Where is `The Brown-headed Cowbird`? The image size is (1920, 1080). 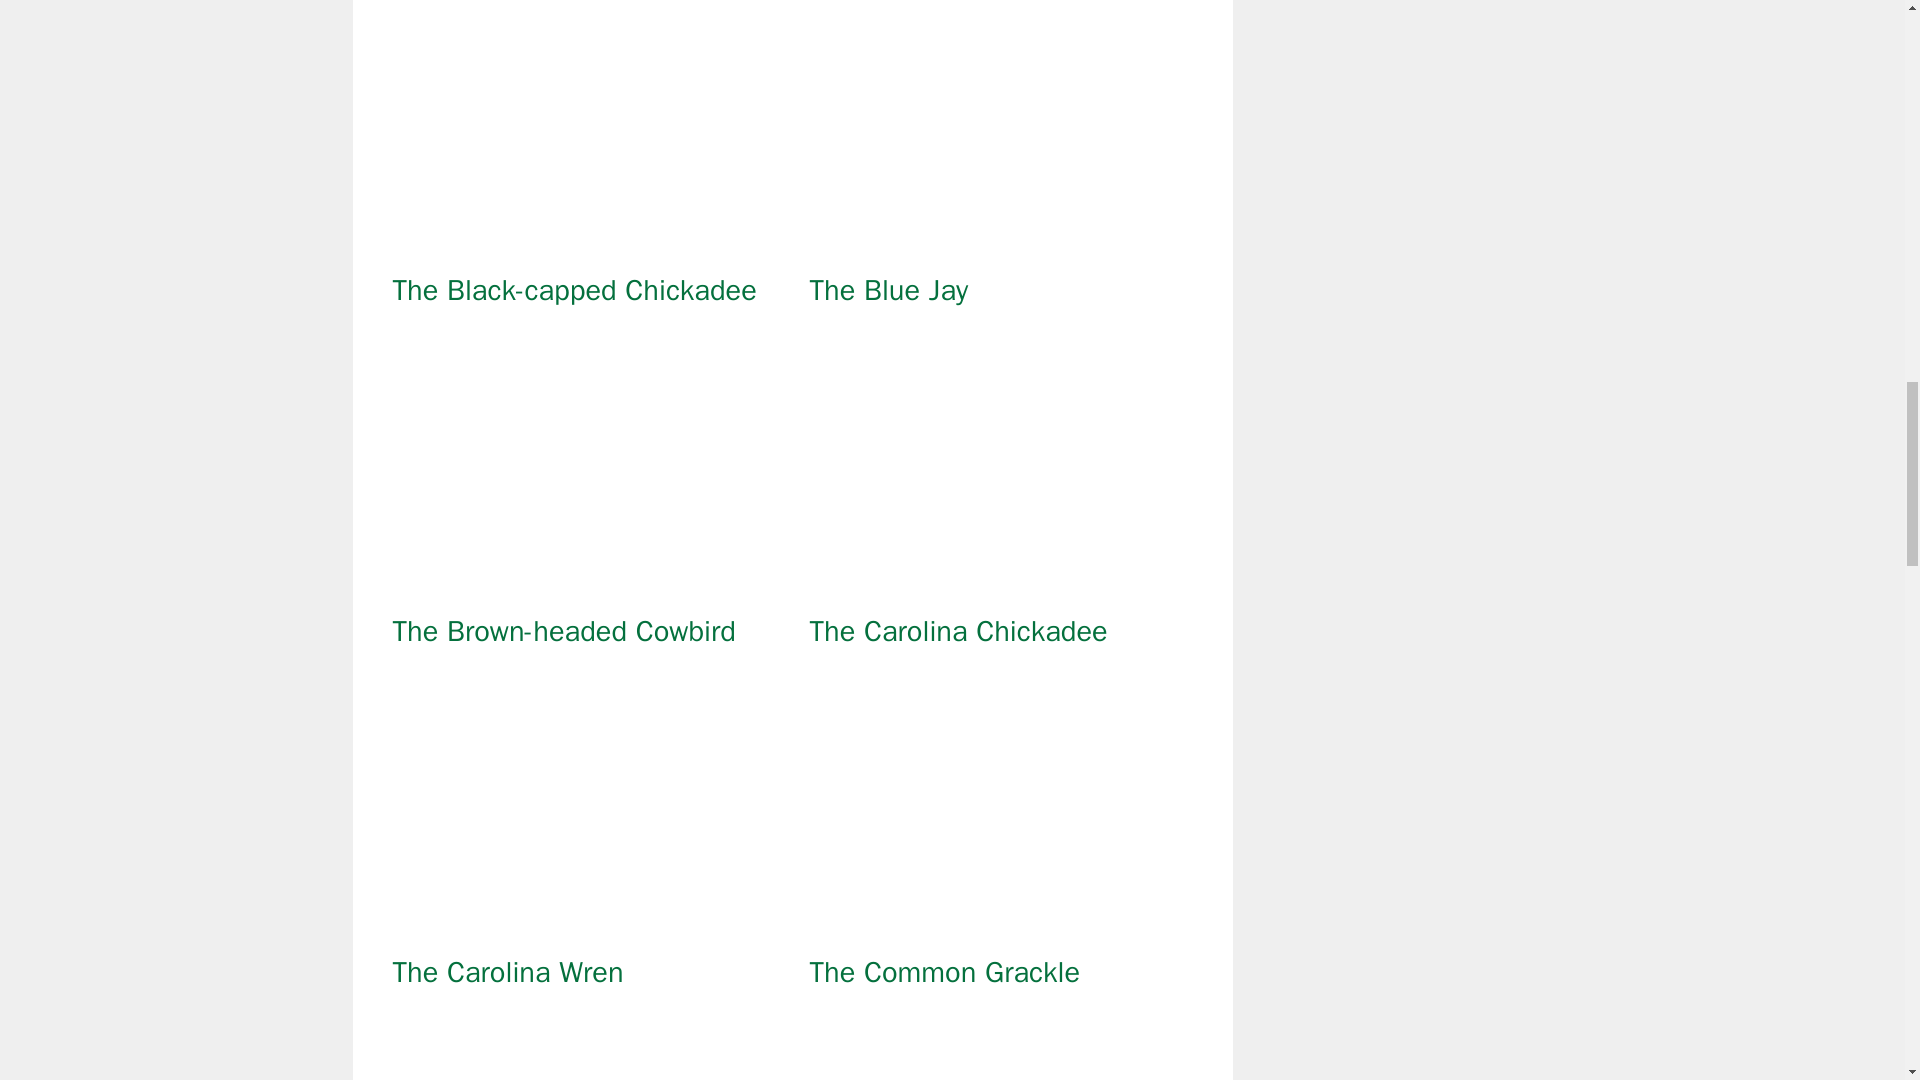 The Brown-headed Cowbird is located at coordinates (583, 585).